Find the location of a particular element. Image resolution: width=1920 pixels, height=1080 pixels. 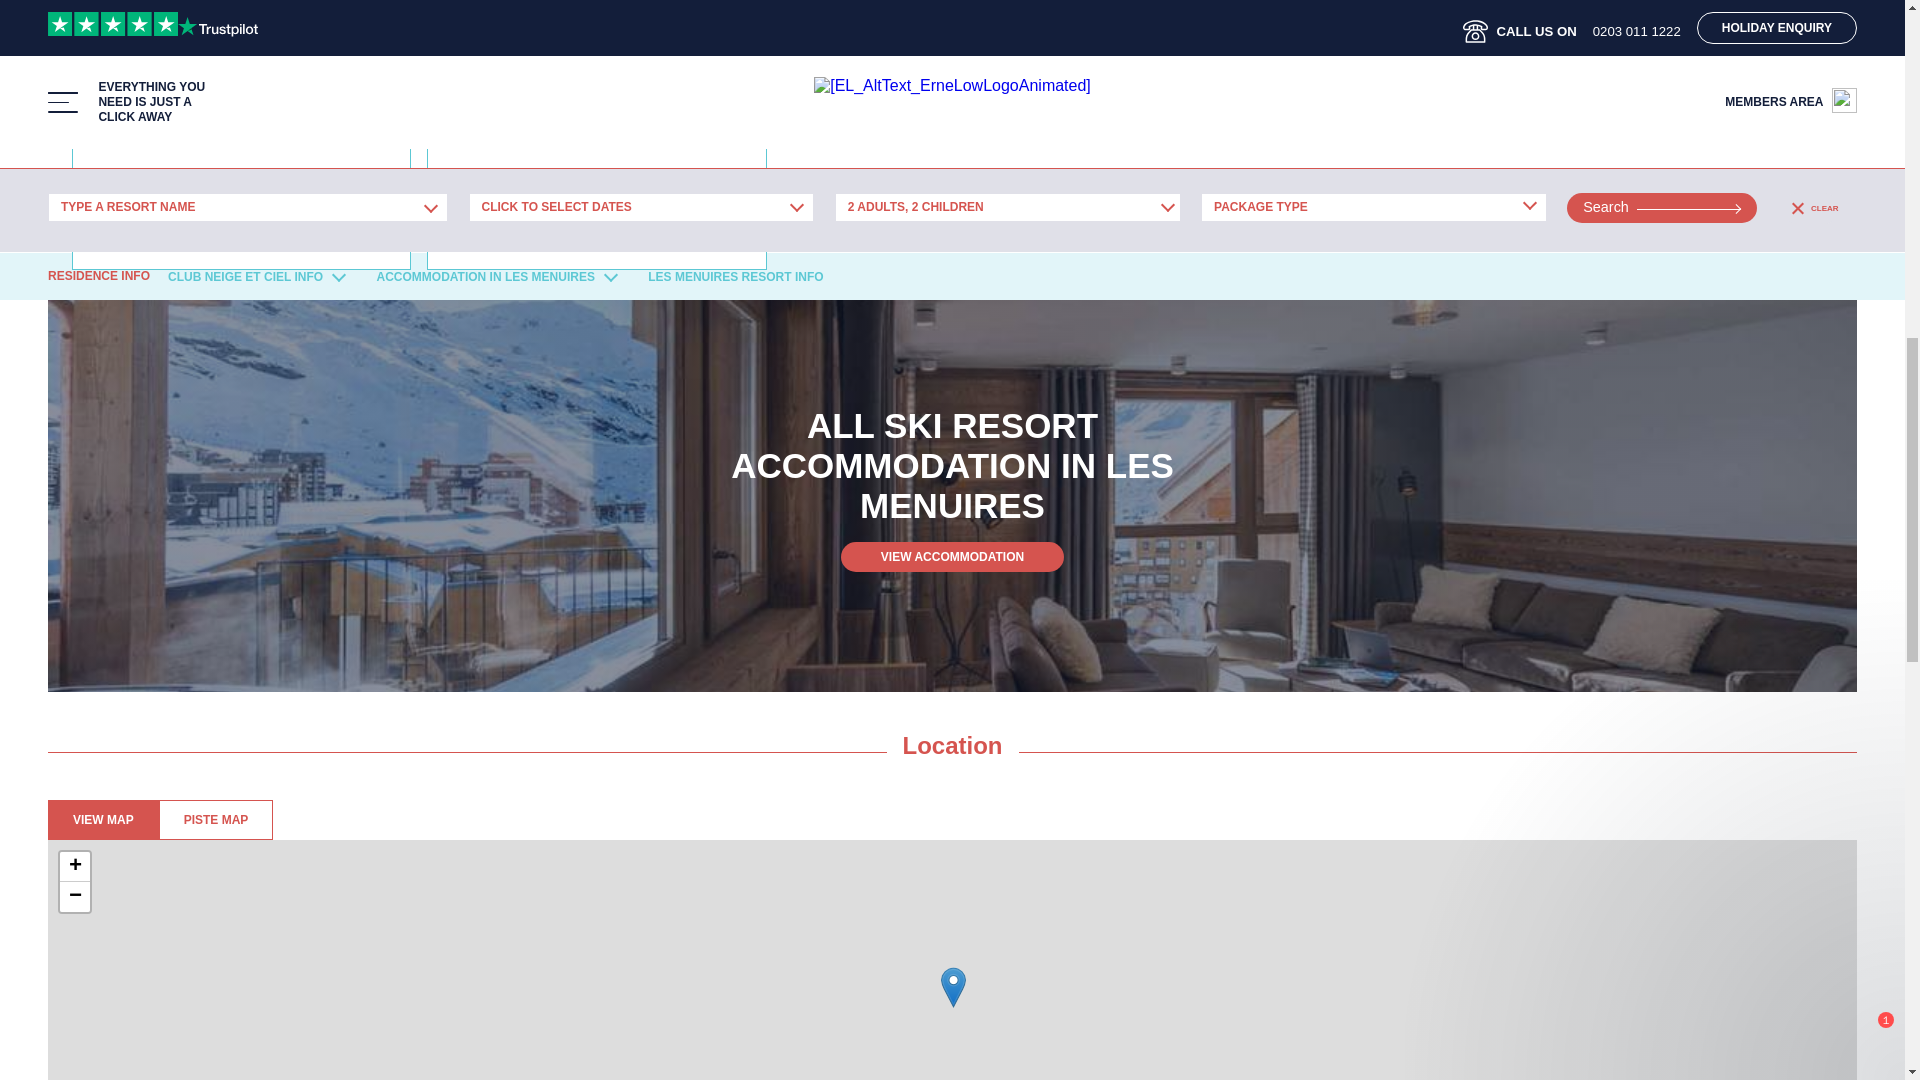

Zoom out is located at coordinates (74, 896).